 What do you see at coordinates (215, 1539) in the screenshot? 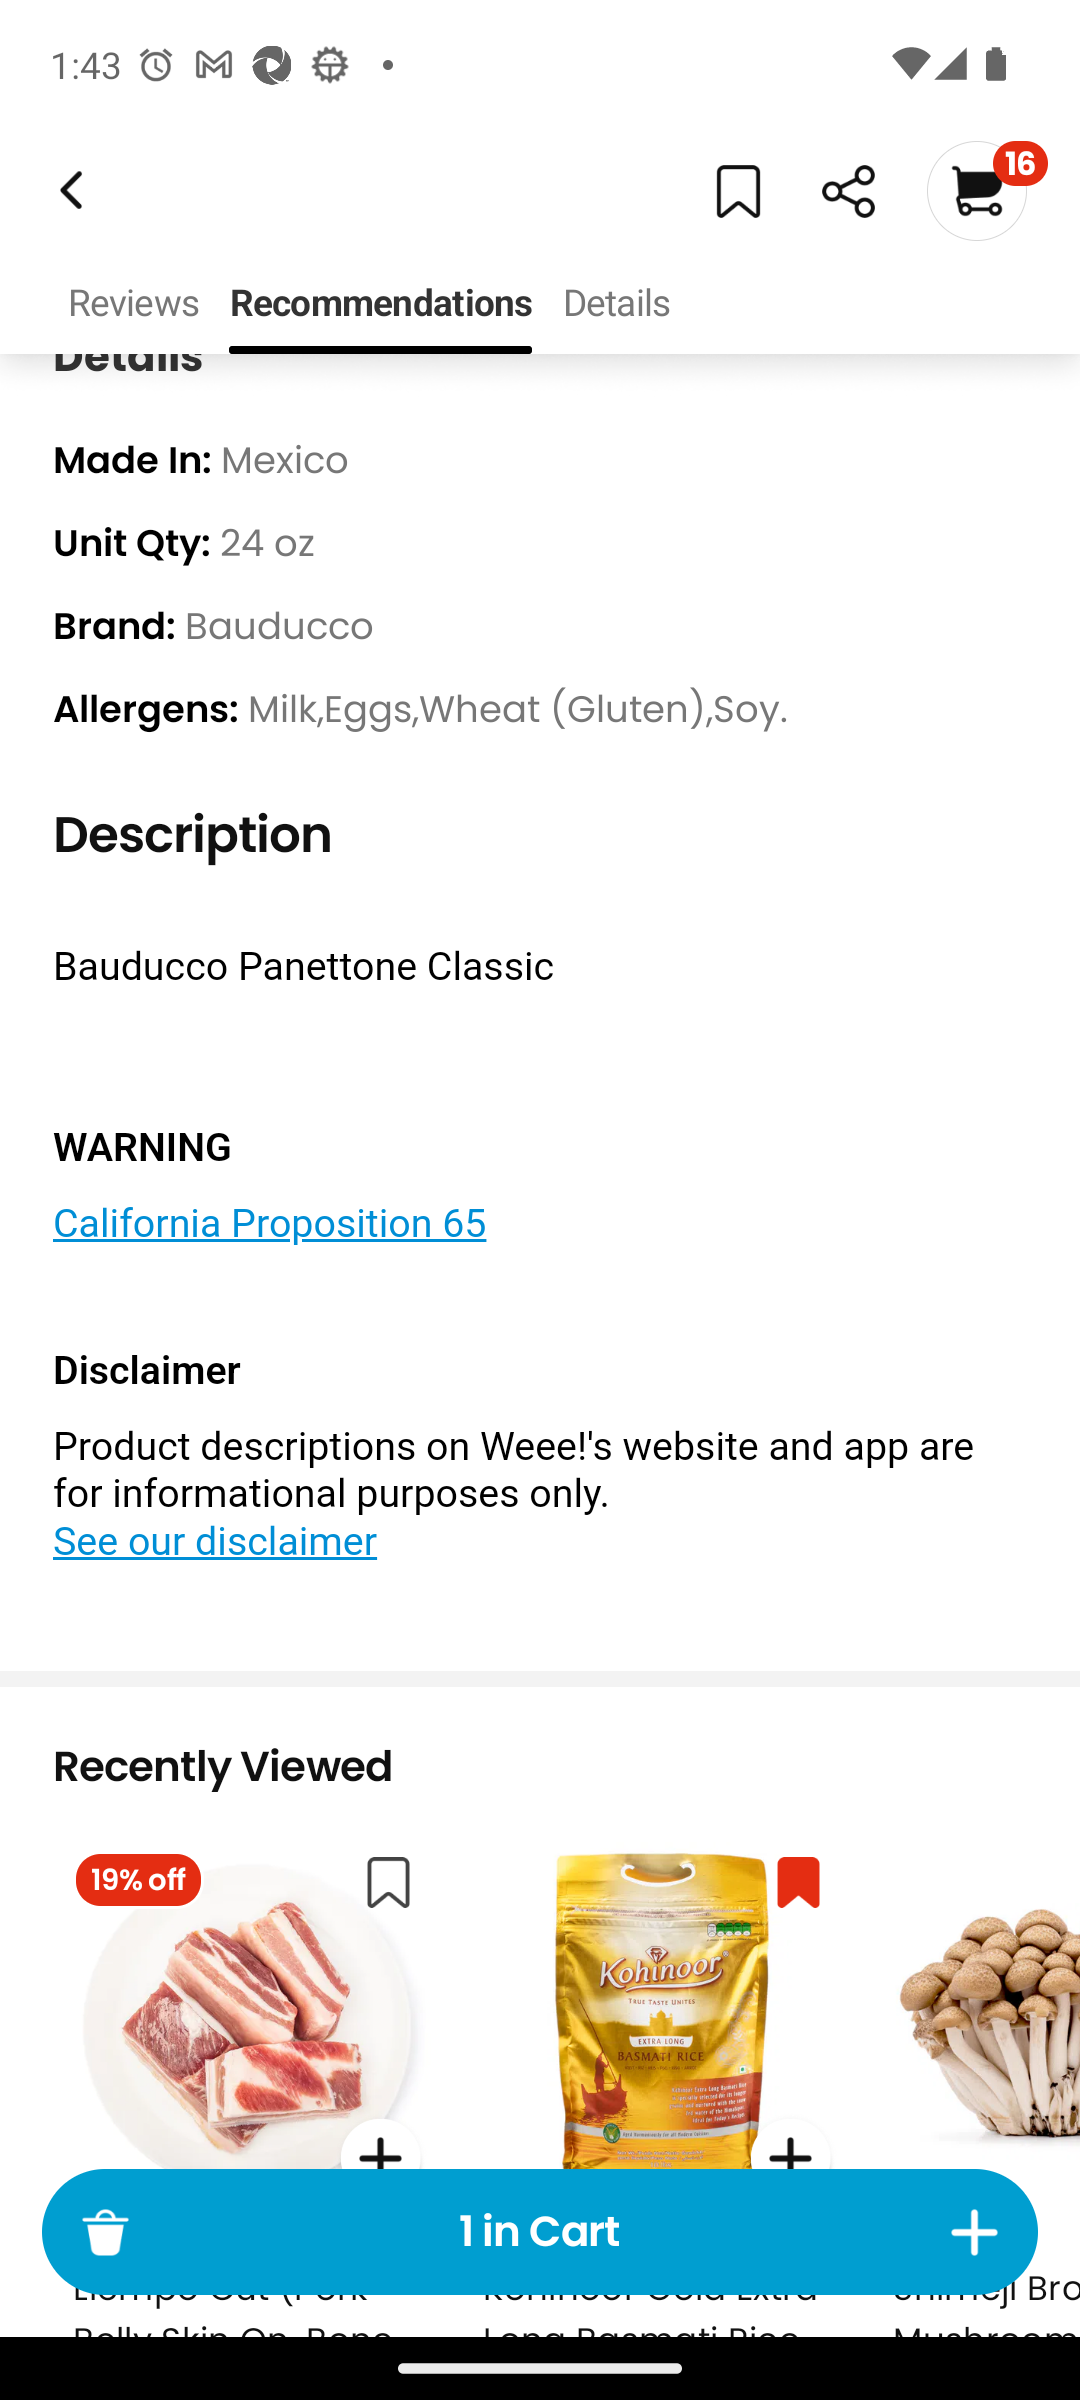
I see `See our disclaimer` at bounding box center [215, 1539].